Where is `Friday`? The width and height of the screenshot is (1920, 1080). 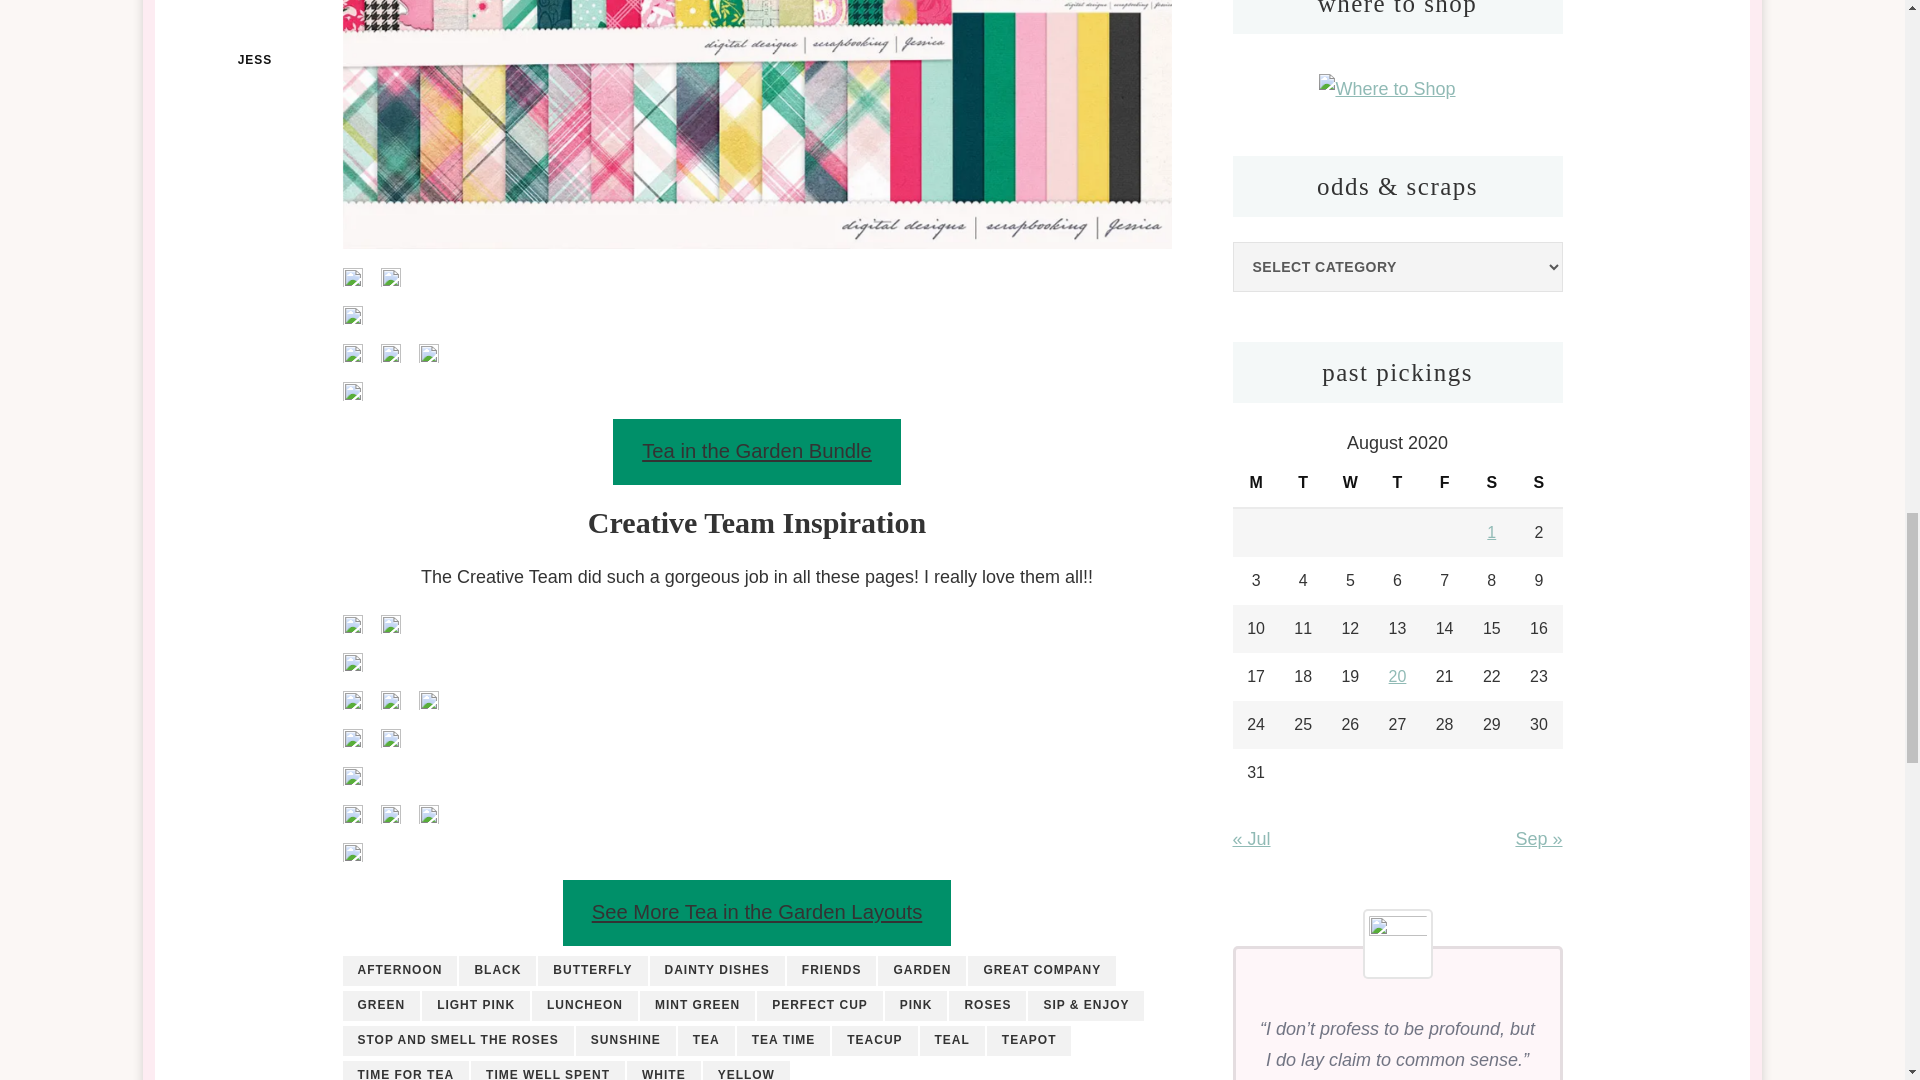
Friday is located at coordinates (1444, 483).